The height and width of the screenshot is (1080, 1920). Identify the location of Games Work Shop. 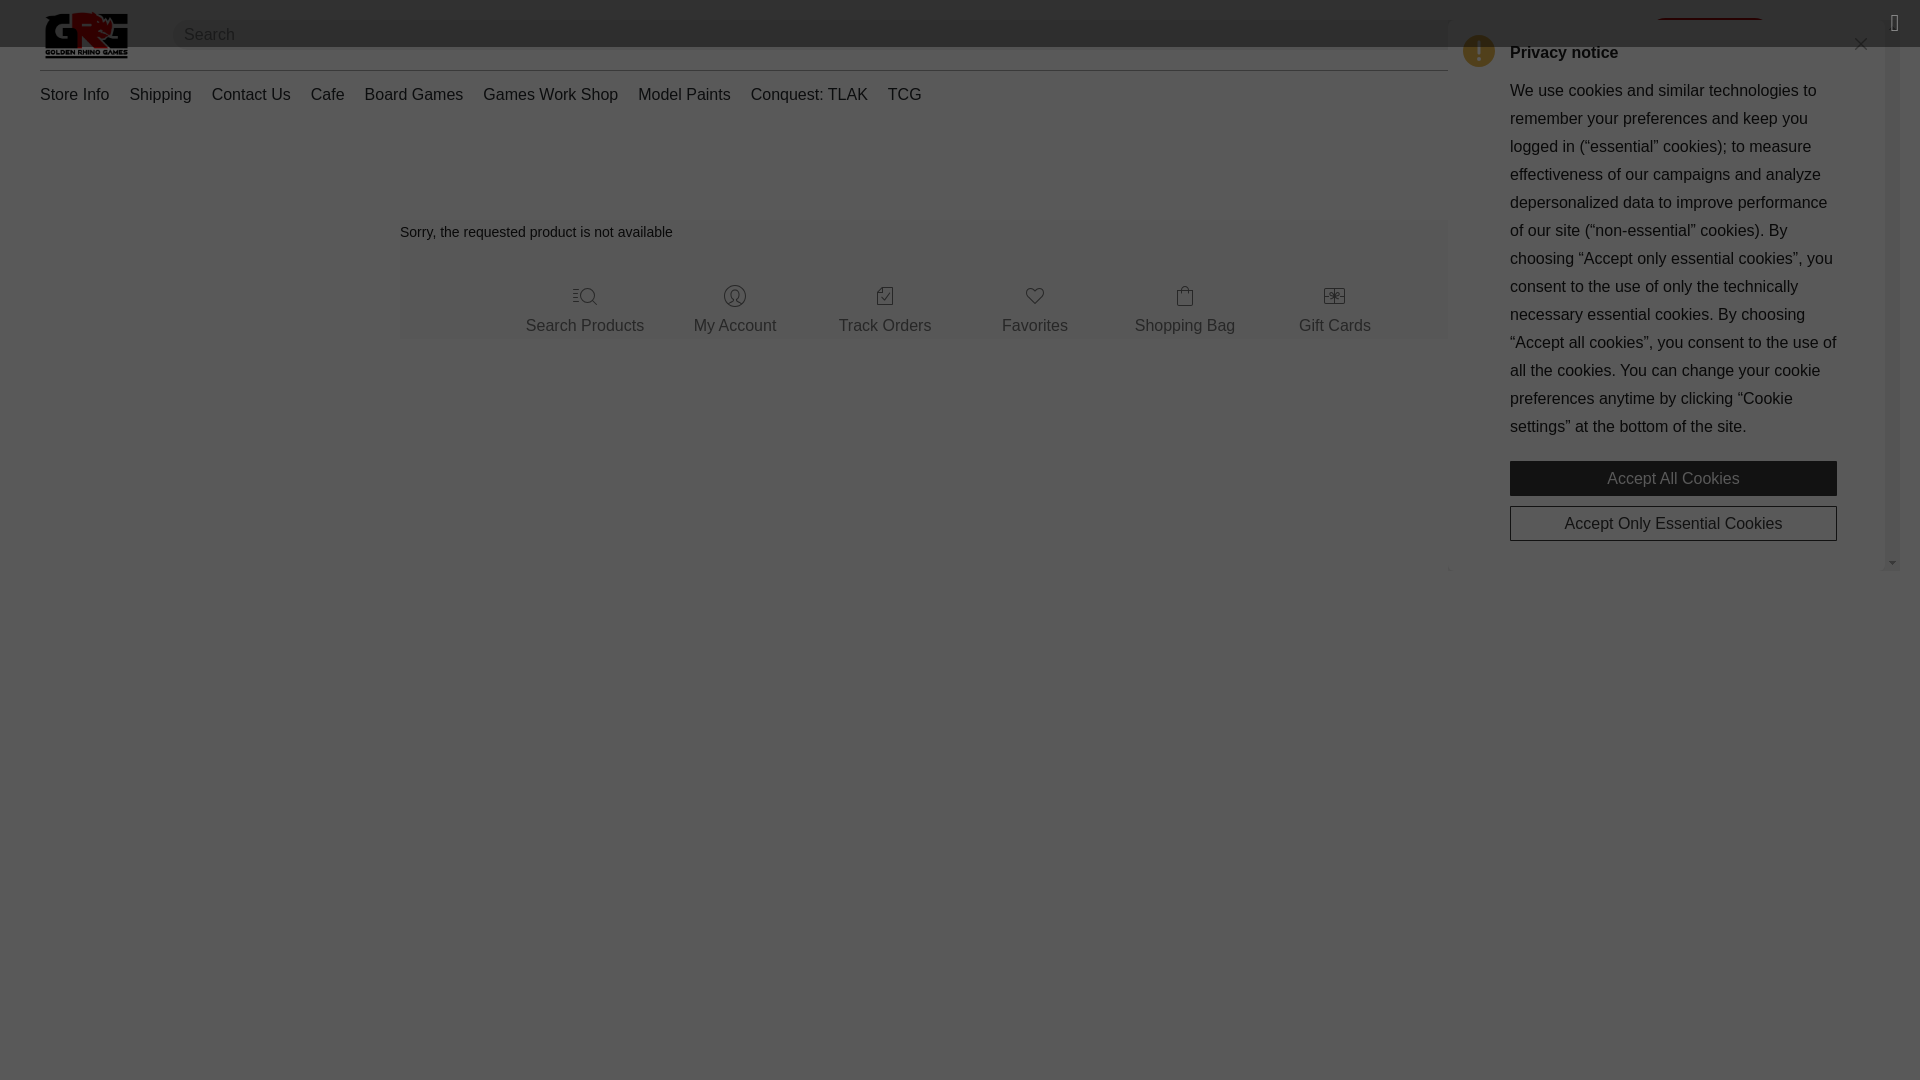
(550, 94).